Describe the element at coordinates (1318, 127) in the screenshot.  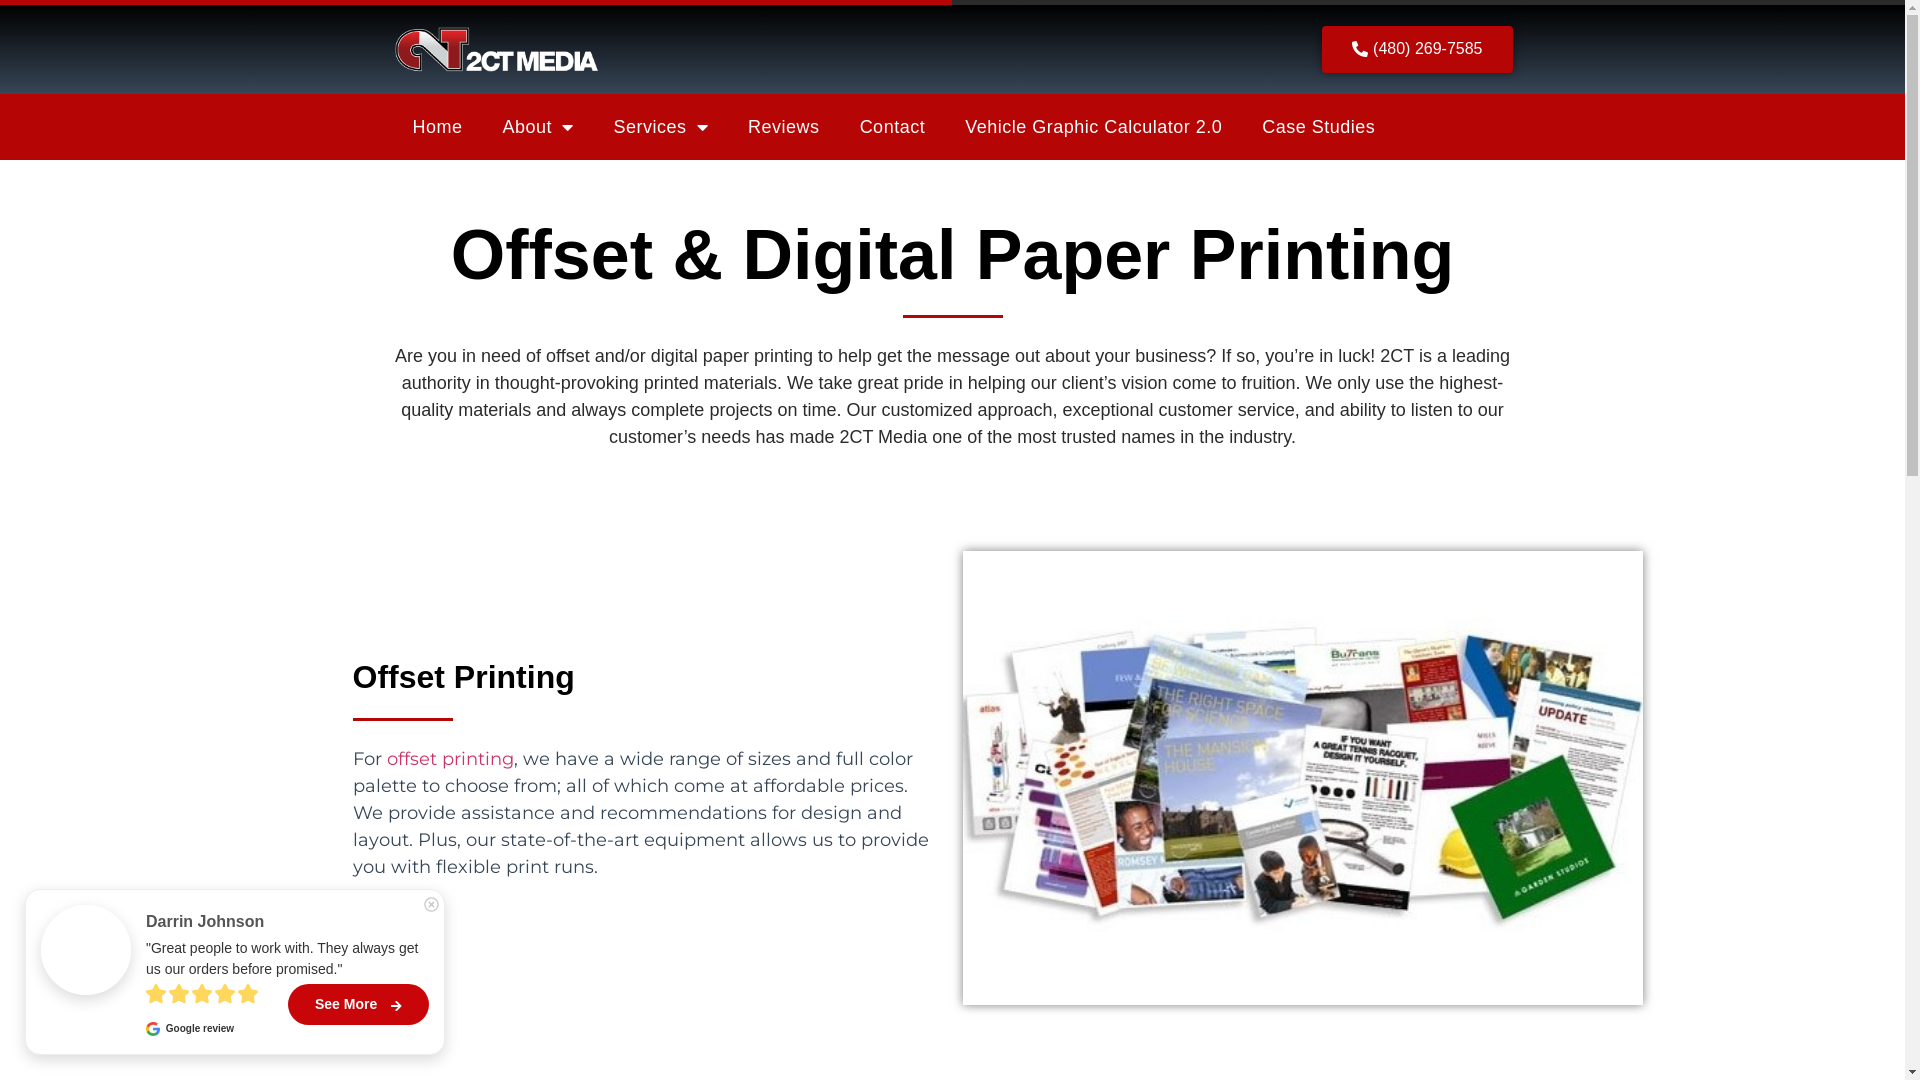
I see `Case Studies` at that location.